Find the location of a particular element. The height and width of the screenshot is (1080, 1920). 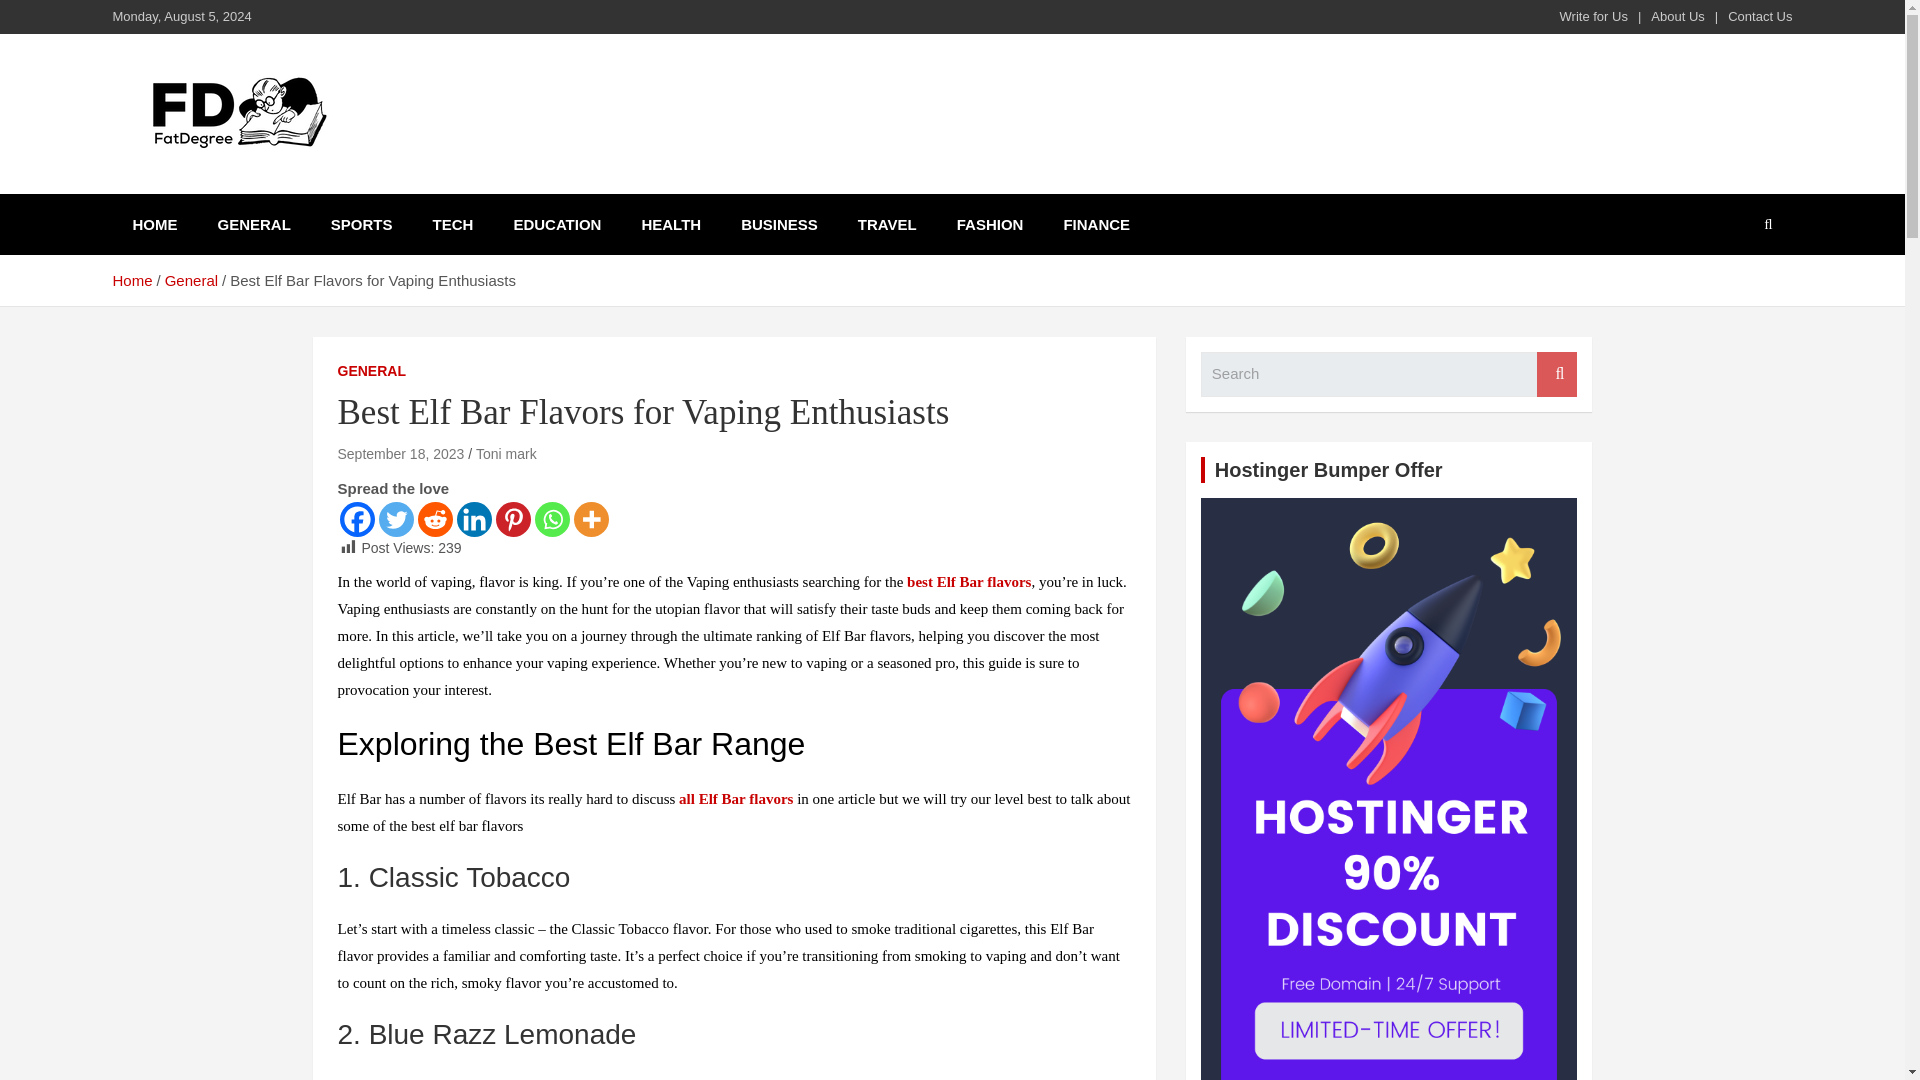

TECH is located at coordinates (452, 224).